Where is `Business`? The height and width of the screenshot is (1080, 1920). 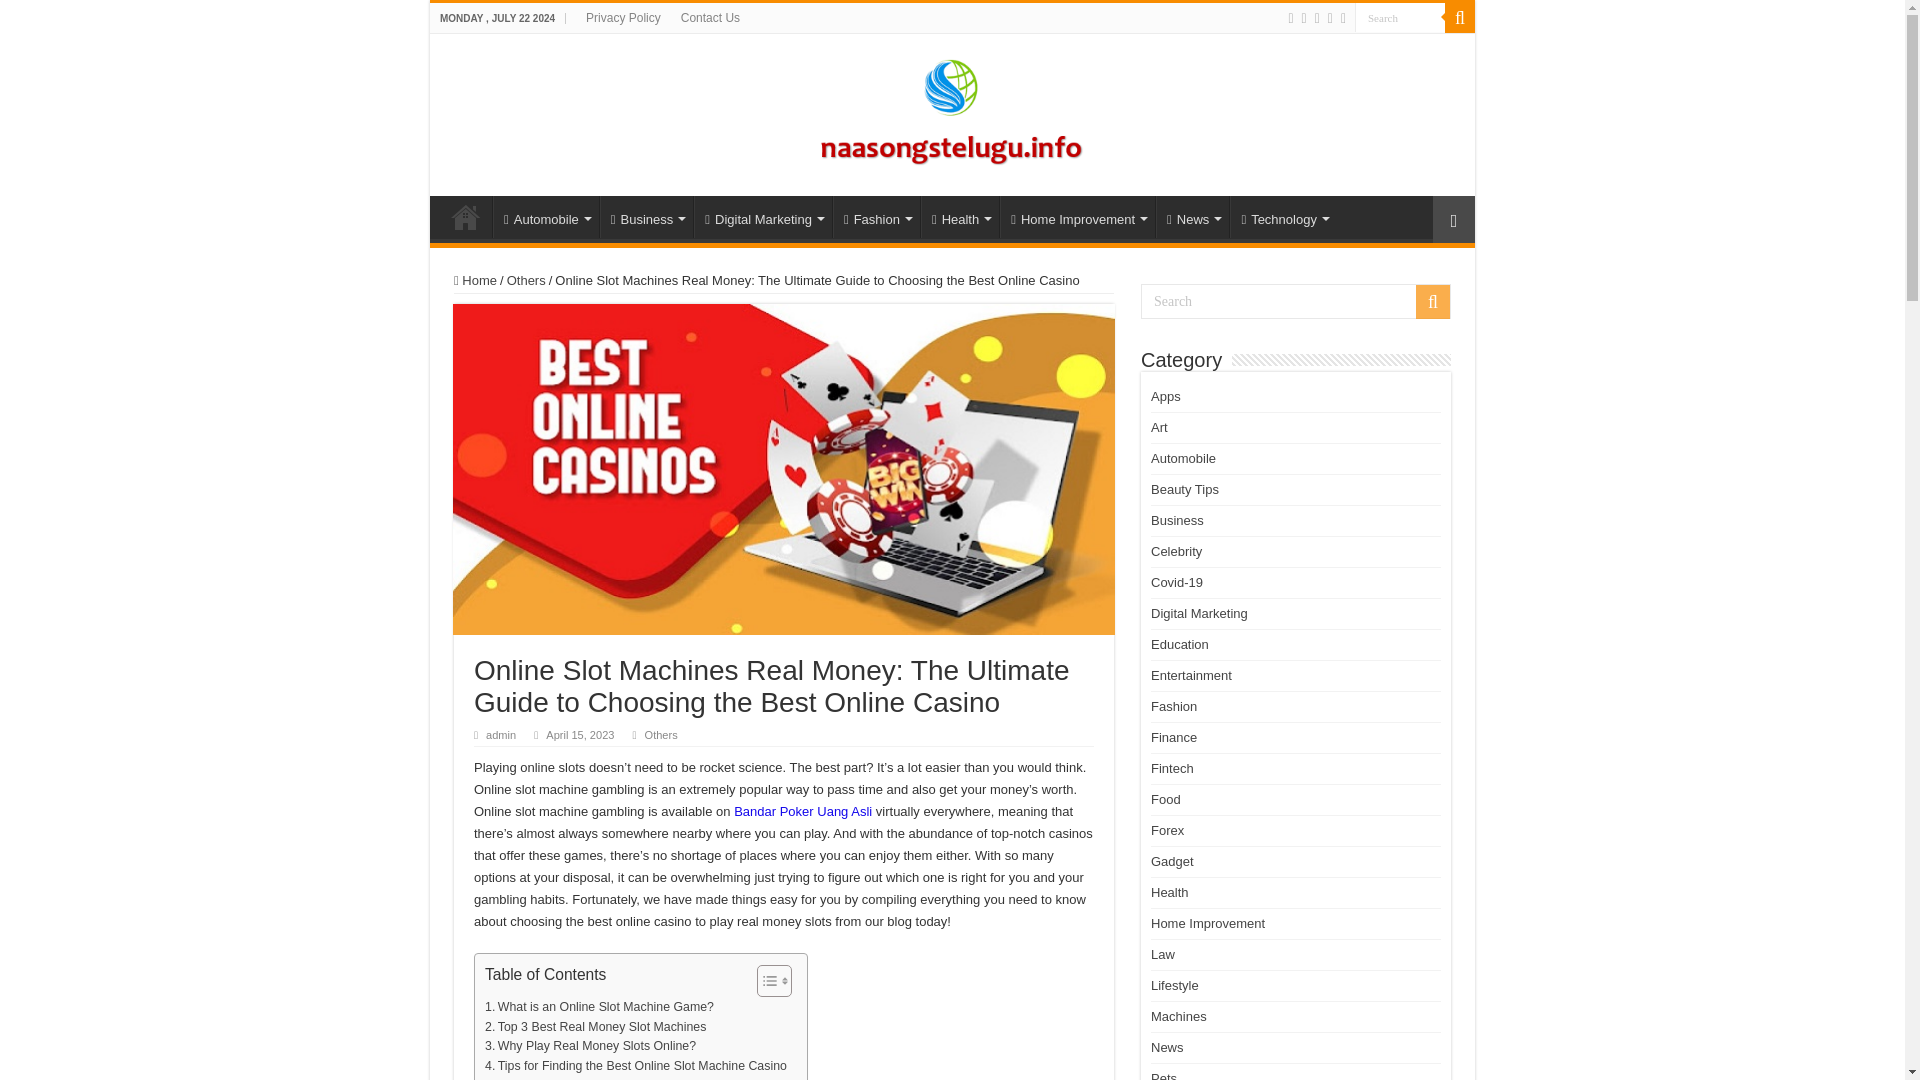 Business is located at coordinates (646, 216).